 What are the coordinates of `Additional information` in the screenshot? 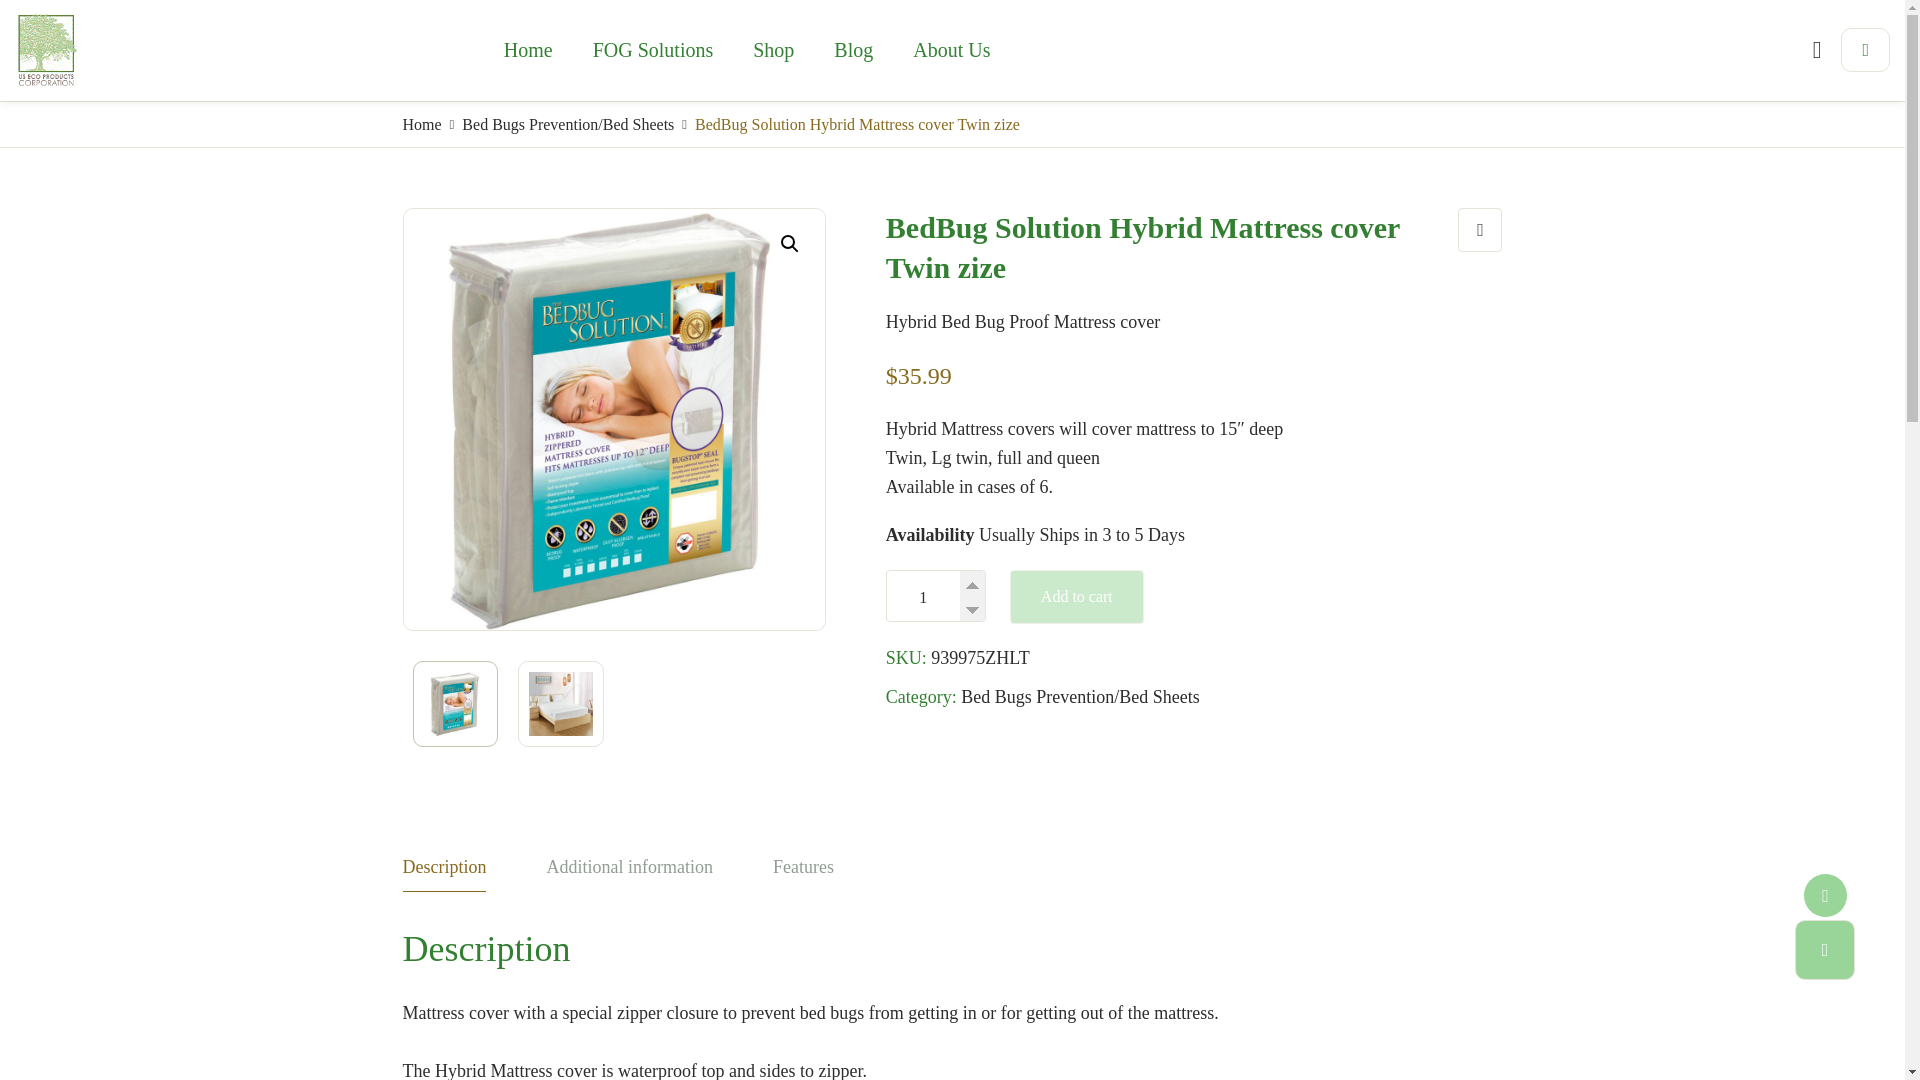 It's located at (628, 872).